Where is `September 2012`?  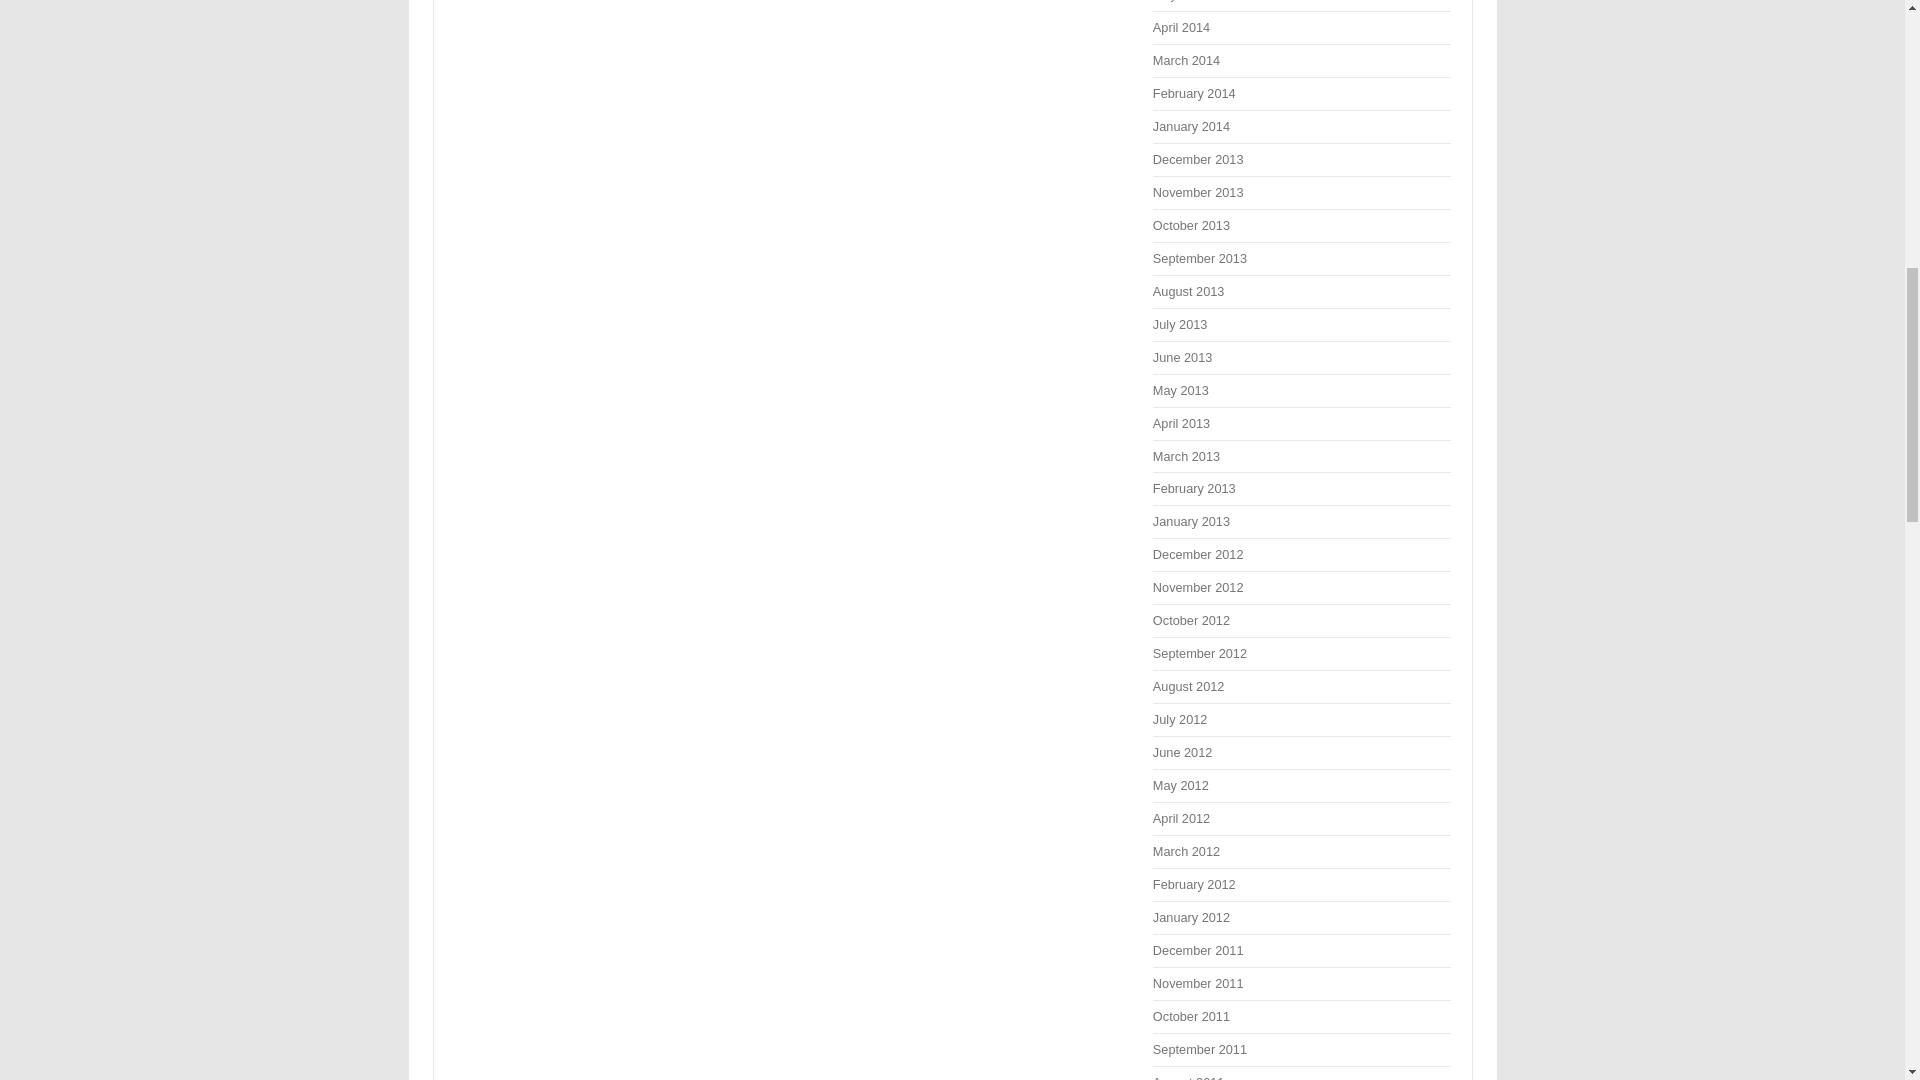
September 2012 is located at coordinates (1200, 652).